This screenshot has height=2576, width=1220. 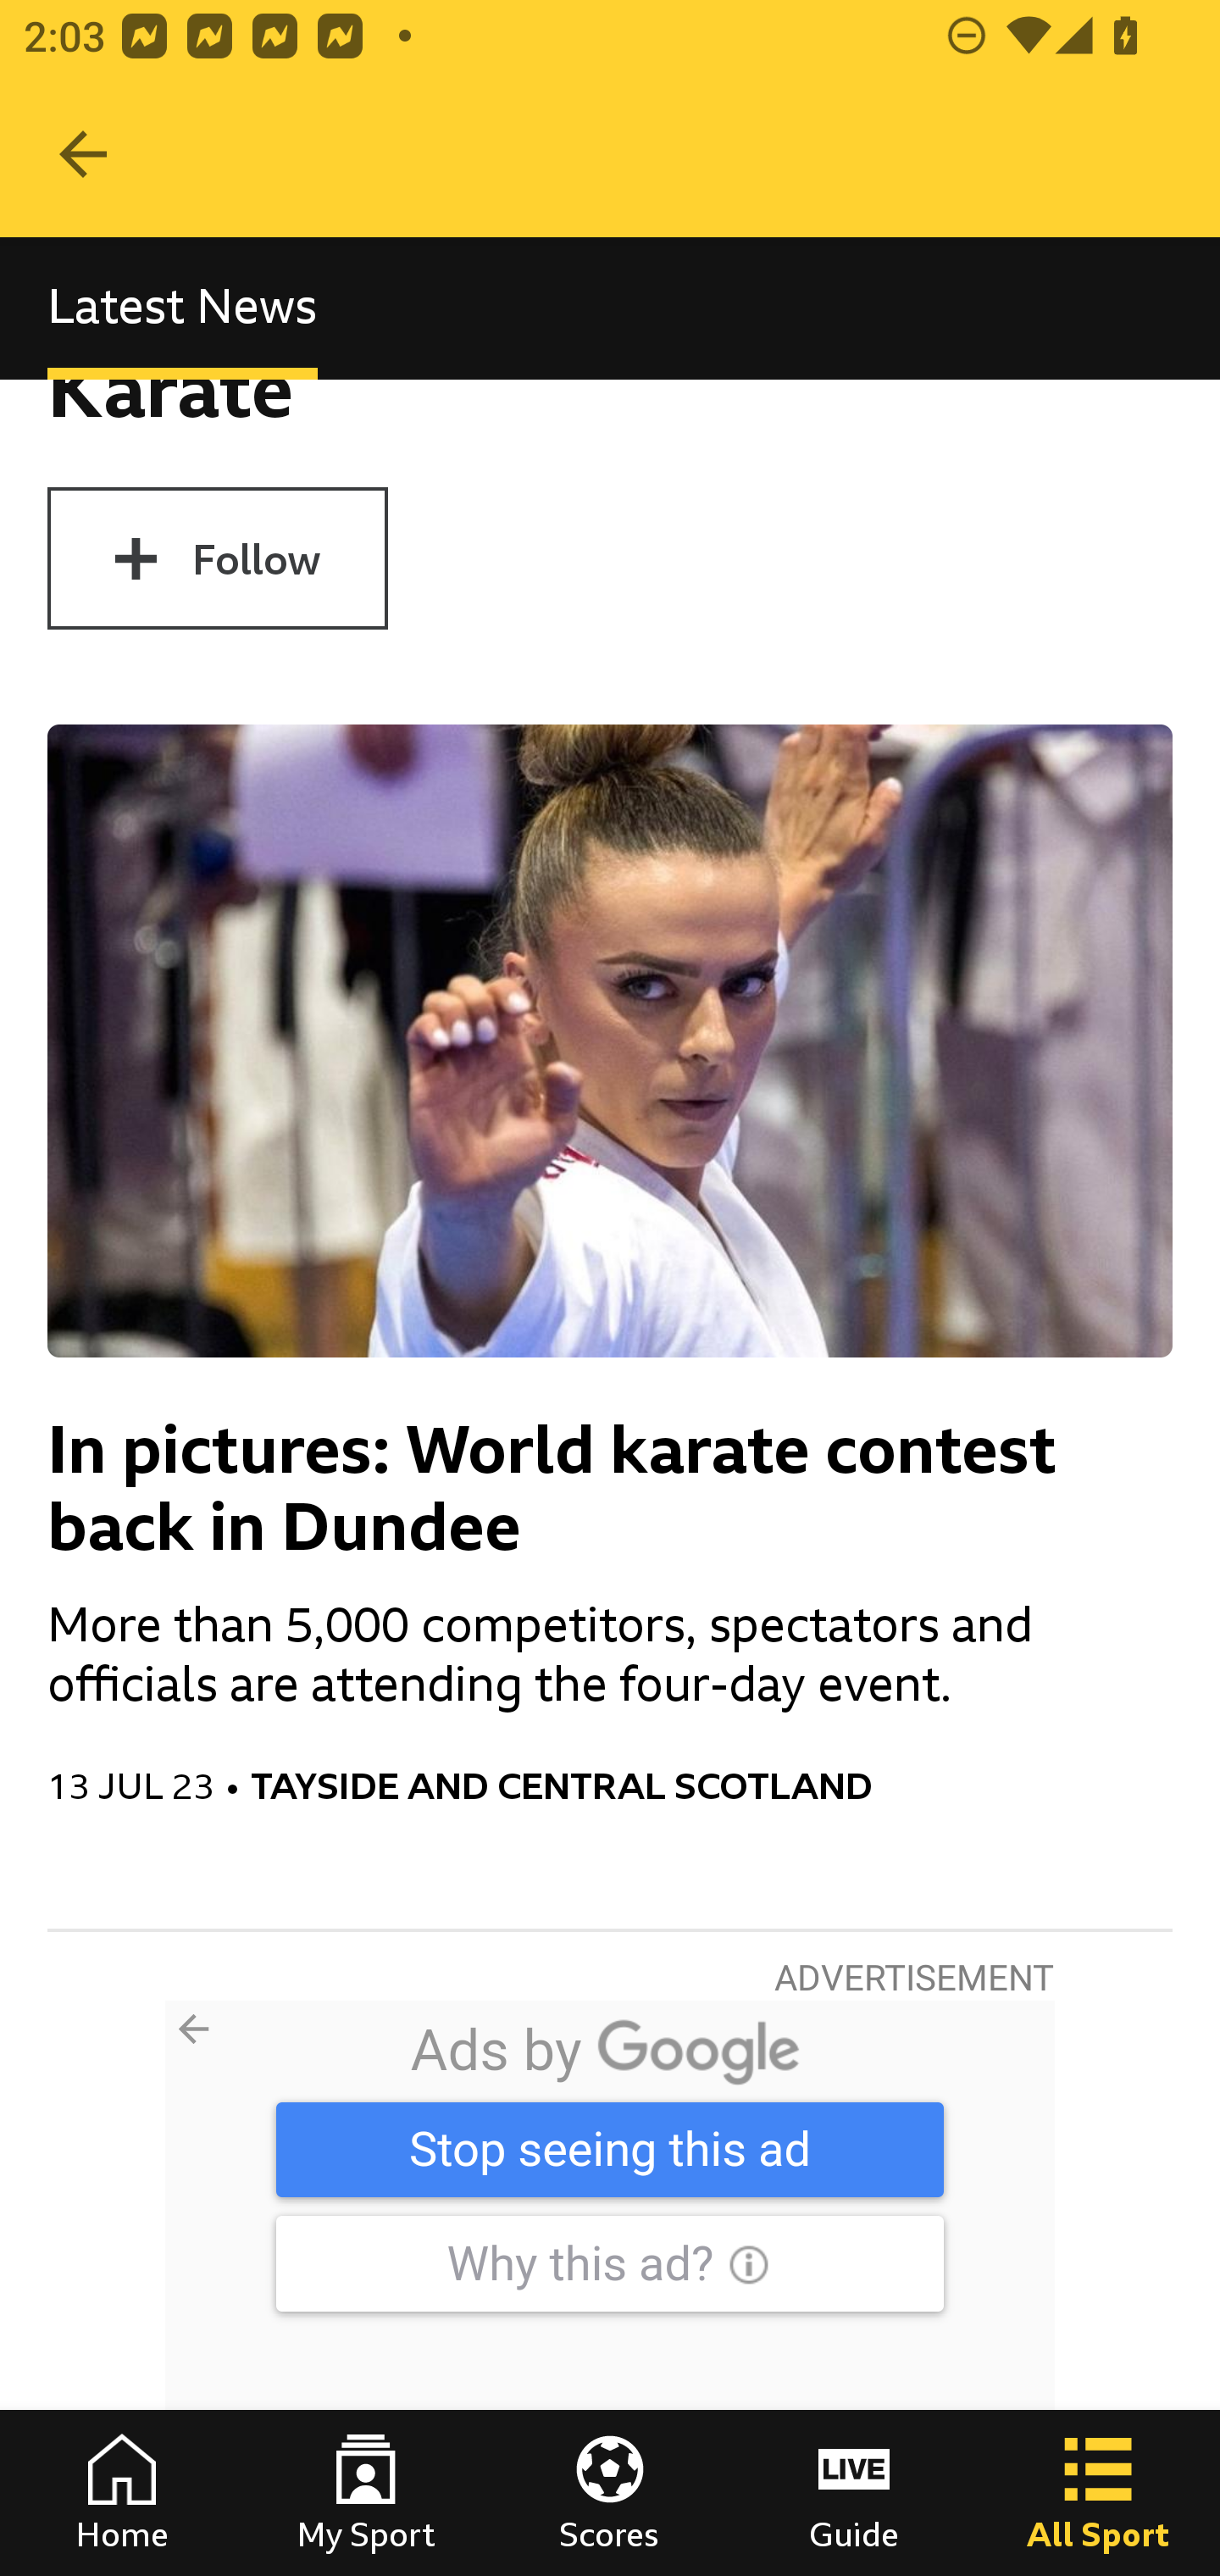 What do you see at coordinates (217, 558) in the screenshot?
I see `Follow Karate Follow` at bounding box center [217, 558].